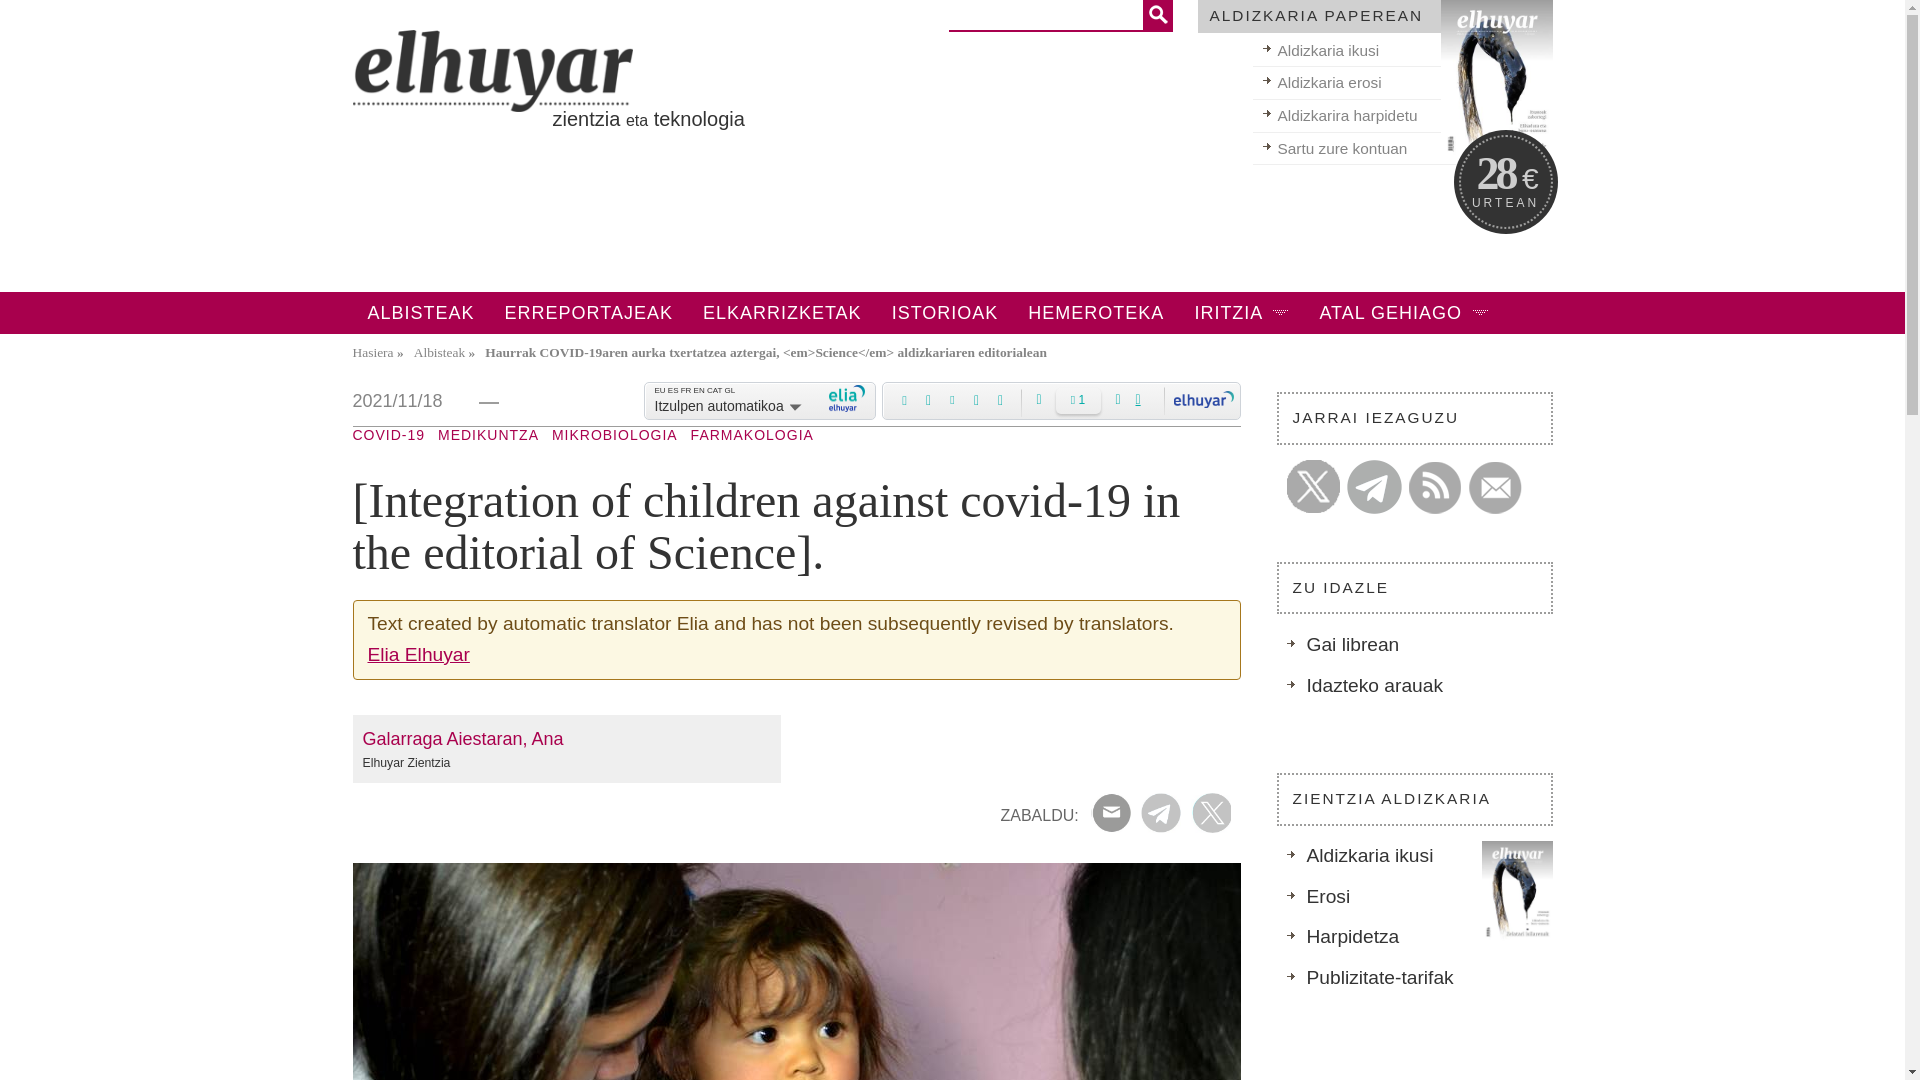 This screenshot has width=1920, height=1080. What do you see at coordinates (1401, 149) in the screenshot?
I see `Sartu zure kontuan` at bounding box center [1401, 149].